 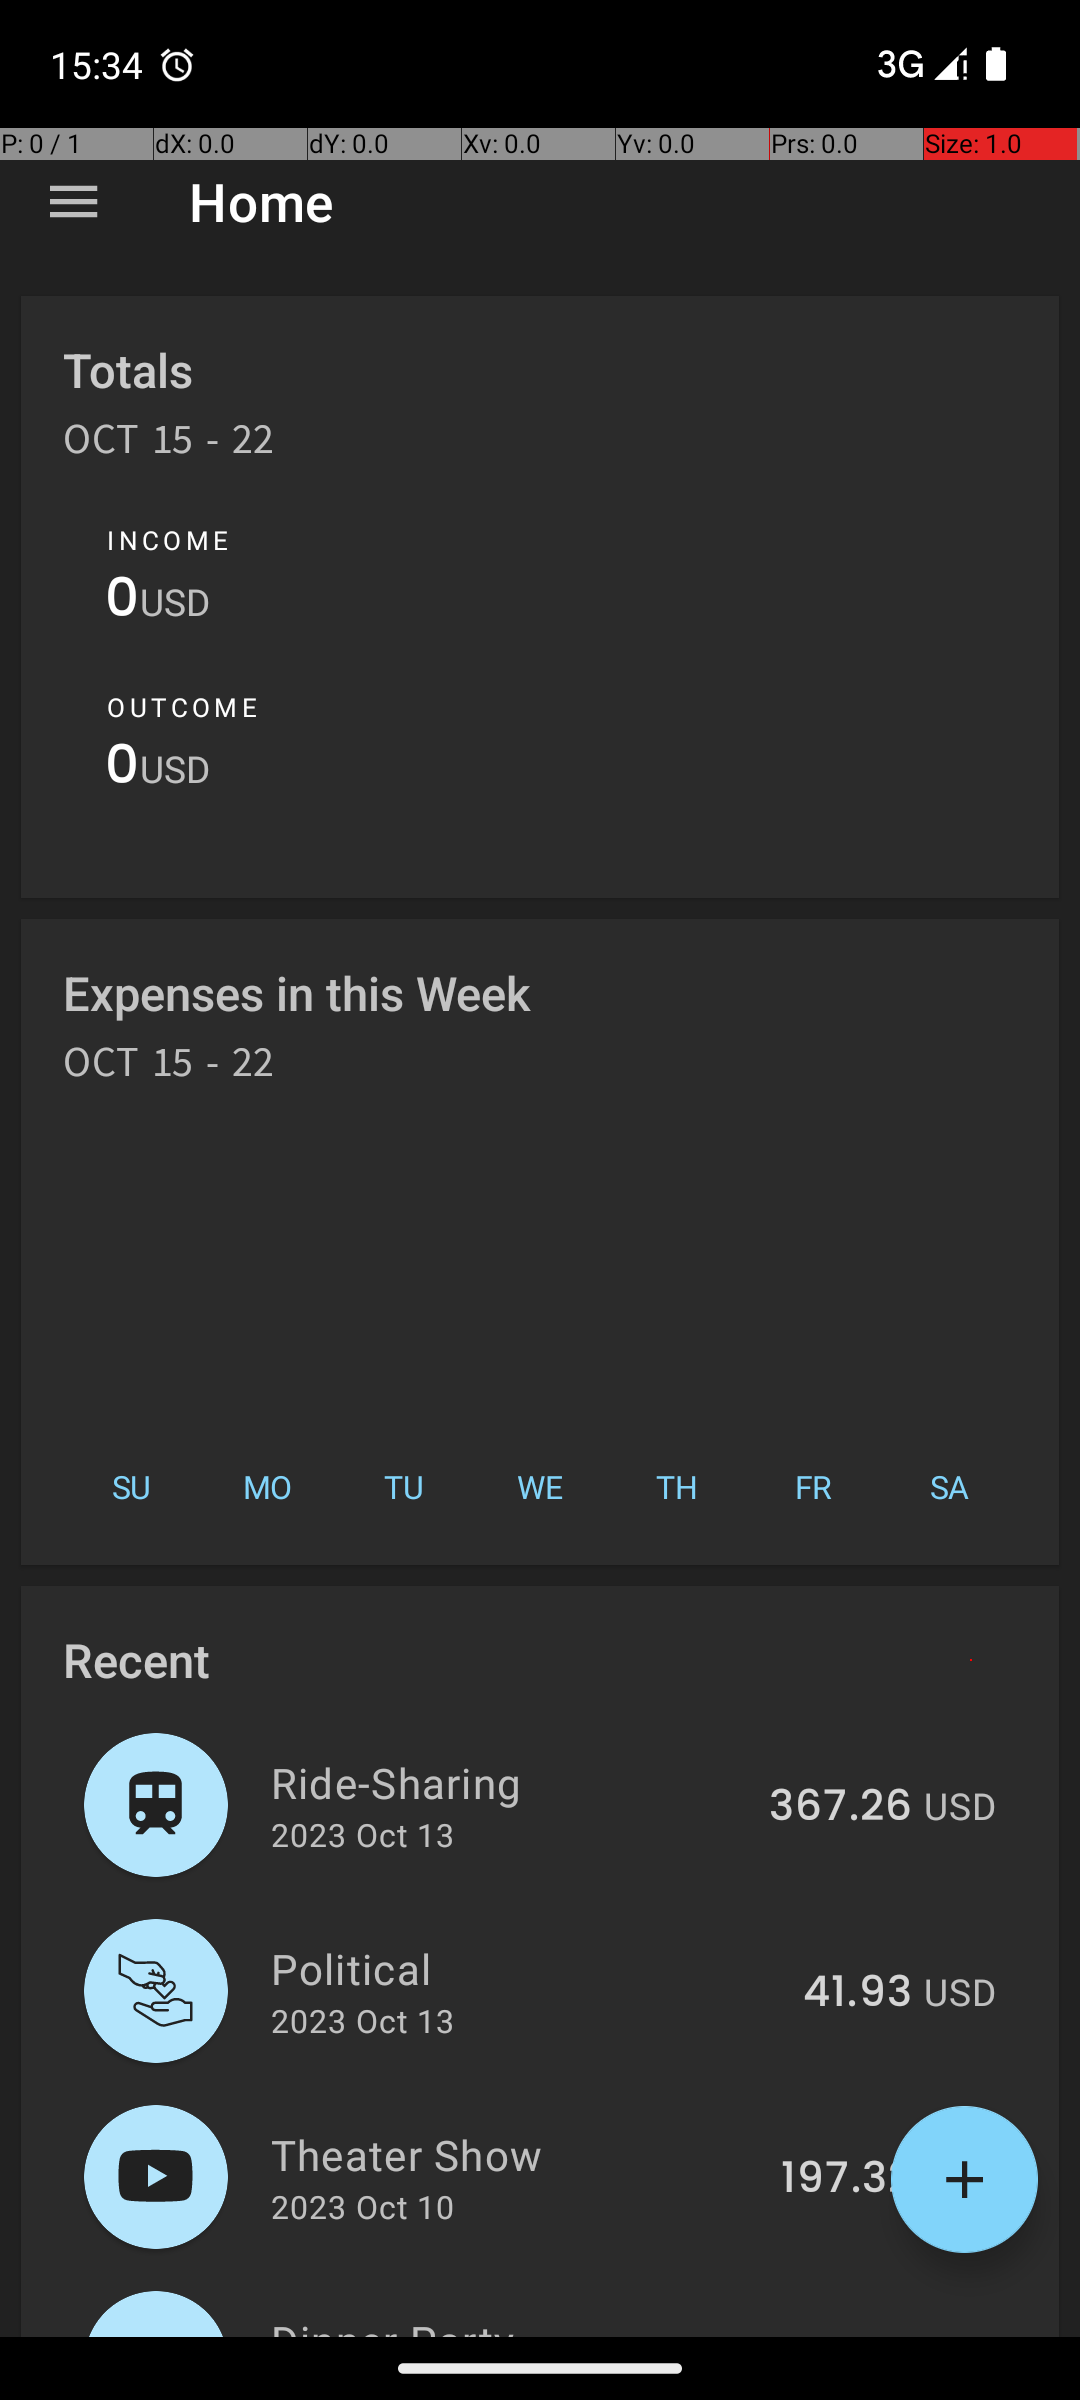 What do you see at coordinates (838, 2334) in the screenshot?
I see `499.74` at bounding box center [838, 2334].